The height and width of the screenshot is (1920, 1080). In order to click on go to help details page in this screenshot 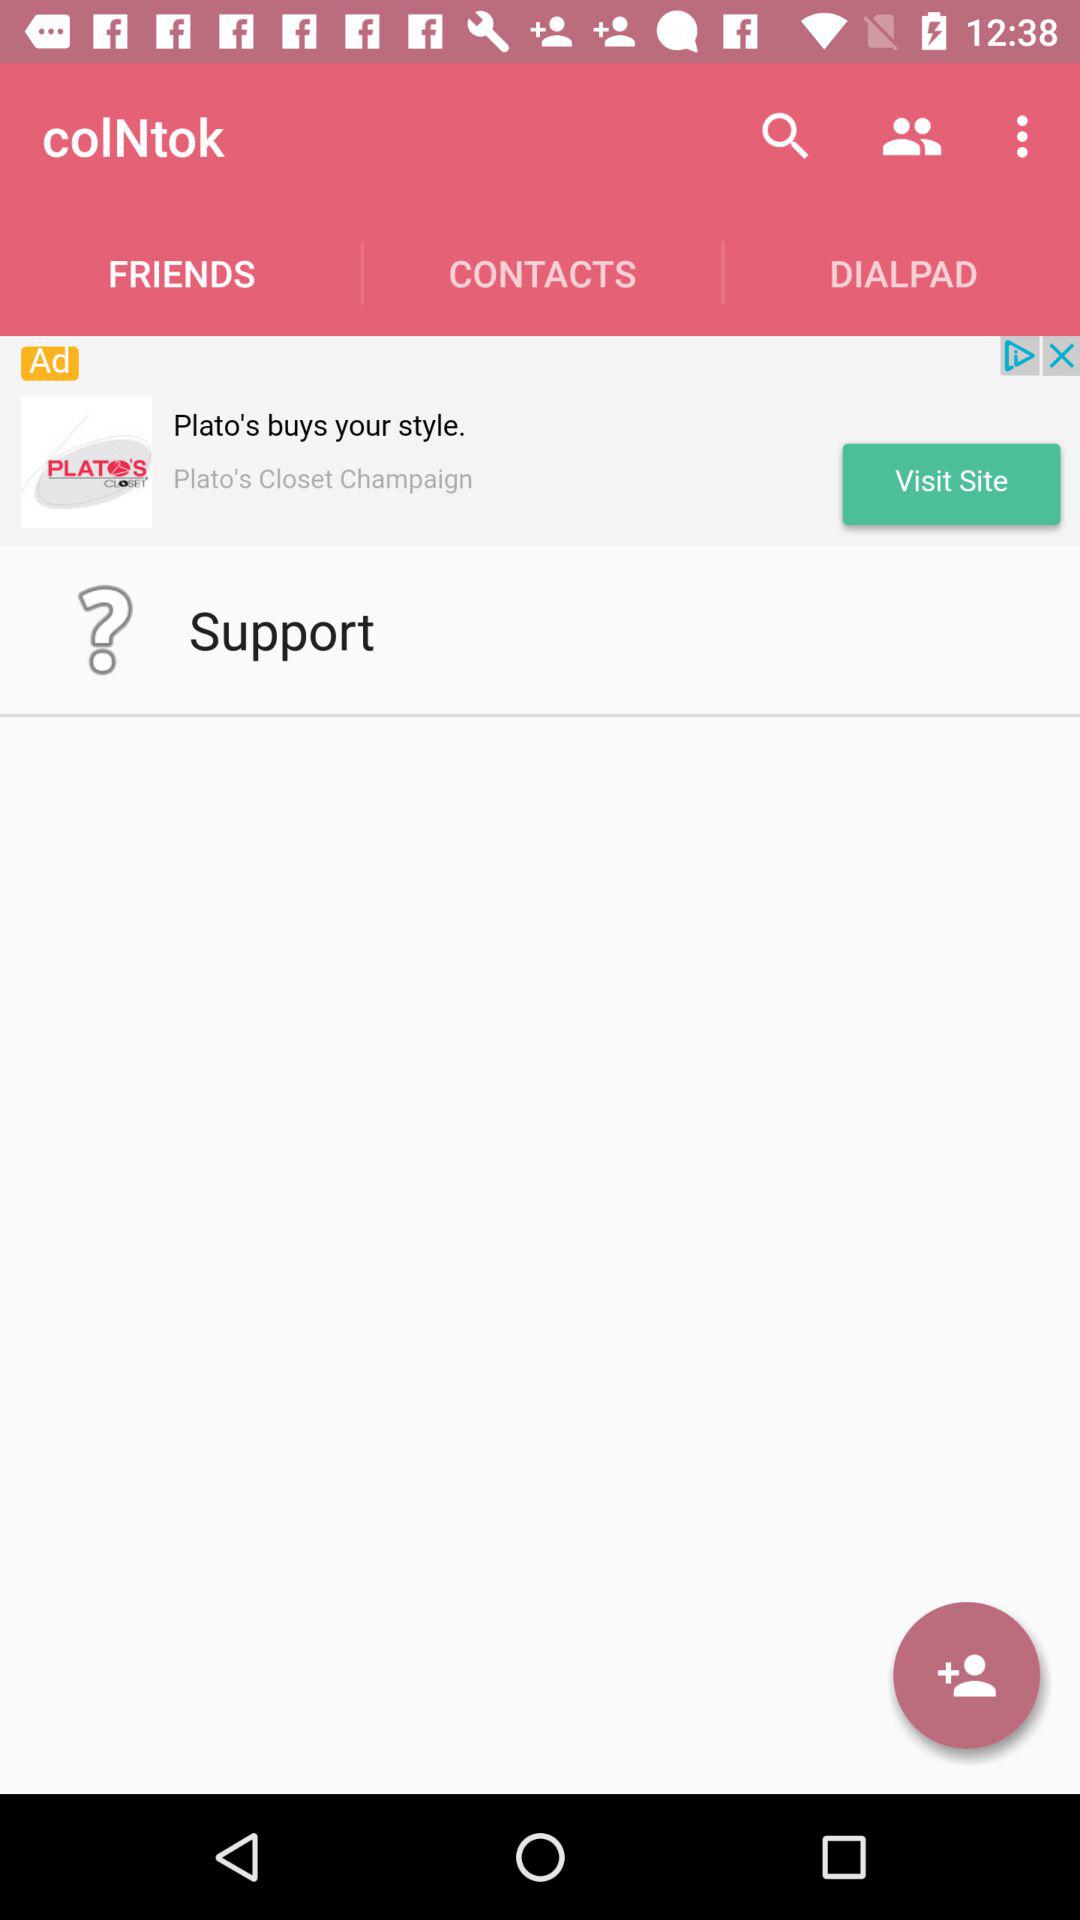, I will do `click(105, 630)`.